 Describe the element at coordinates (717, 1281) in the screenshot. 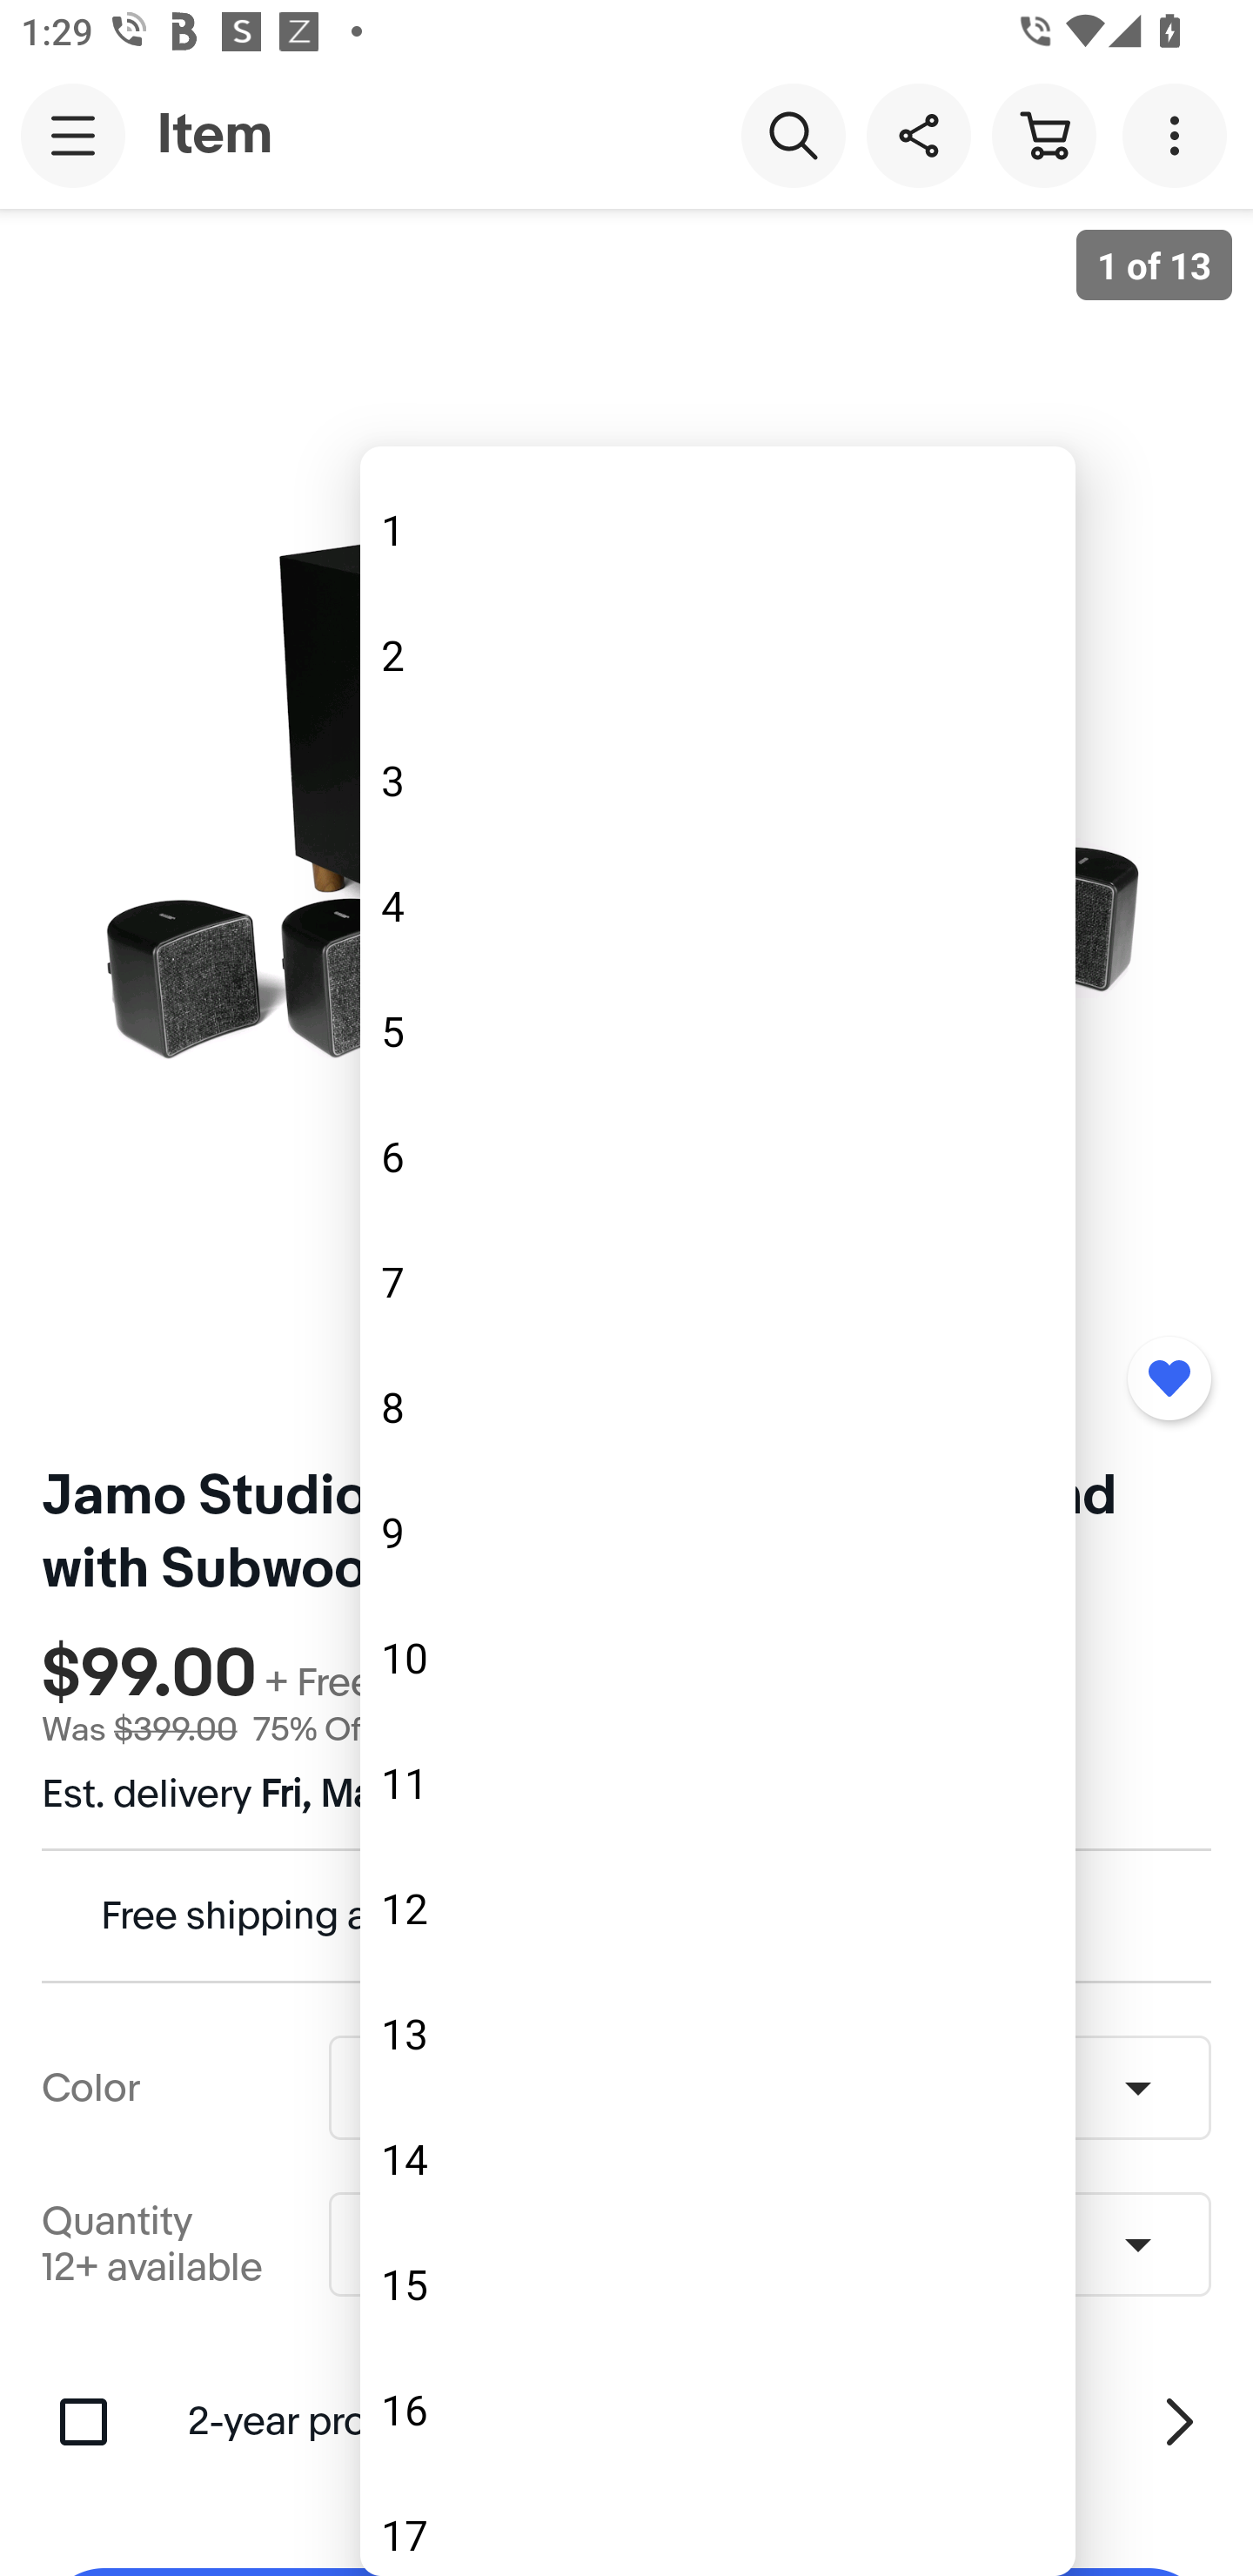

I see `7` at that location.